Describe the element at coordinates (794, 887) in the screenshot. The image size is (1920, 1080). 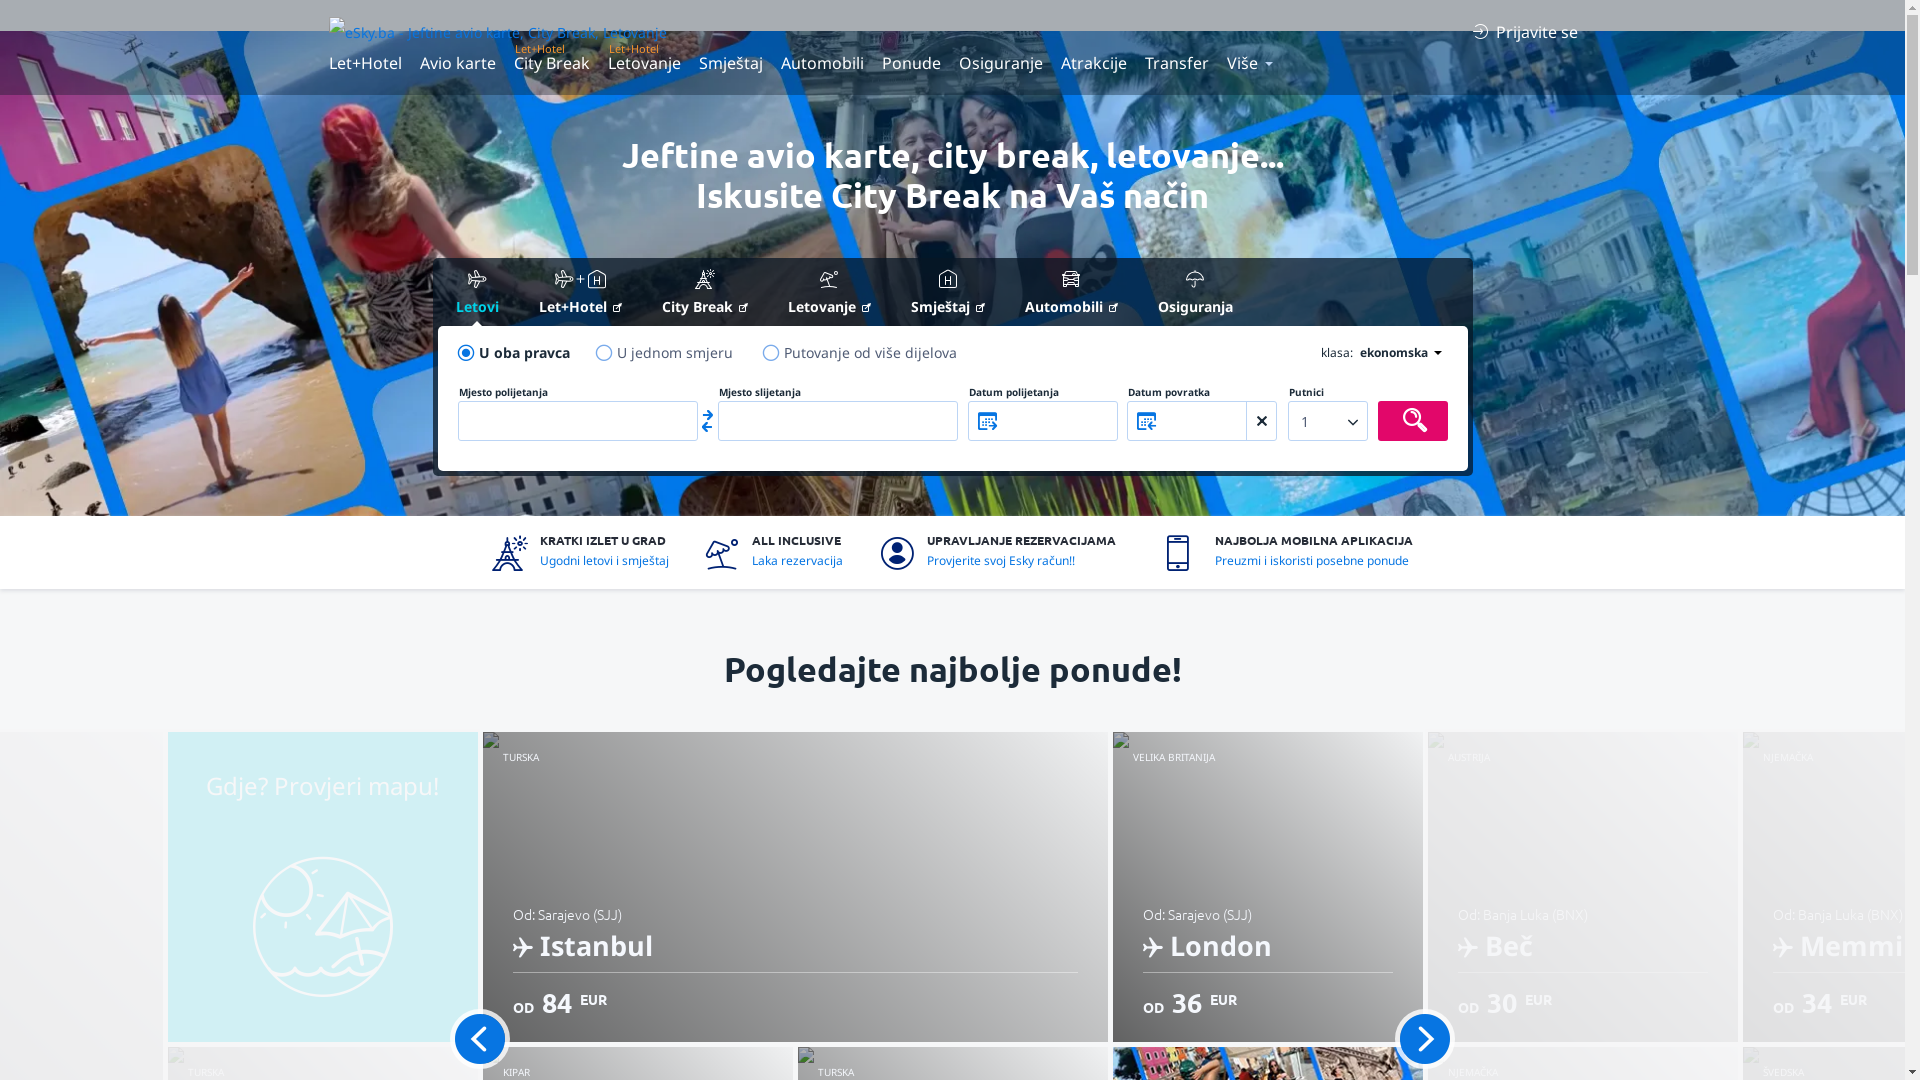
I see `TURSKA
od: Sarajevo (SJJ)
Istanbul
OD 84 EUR` at that location.